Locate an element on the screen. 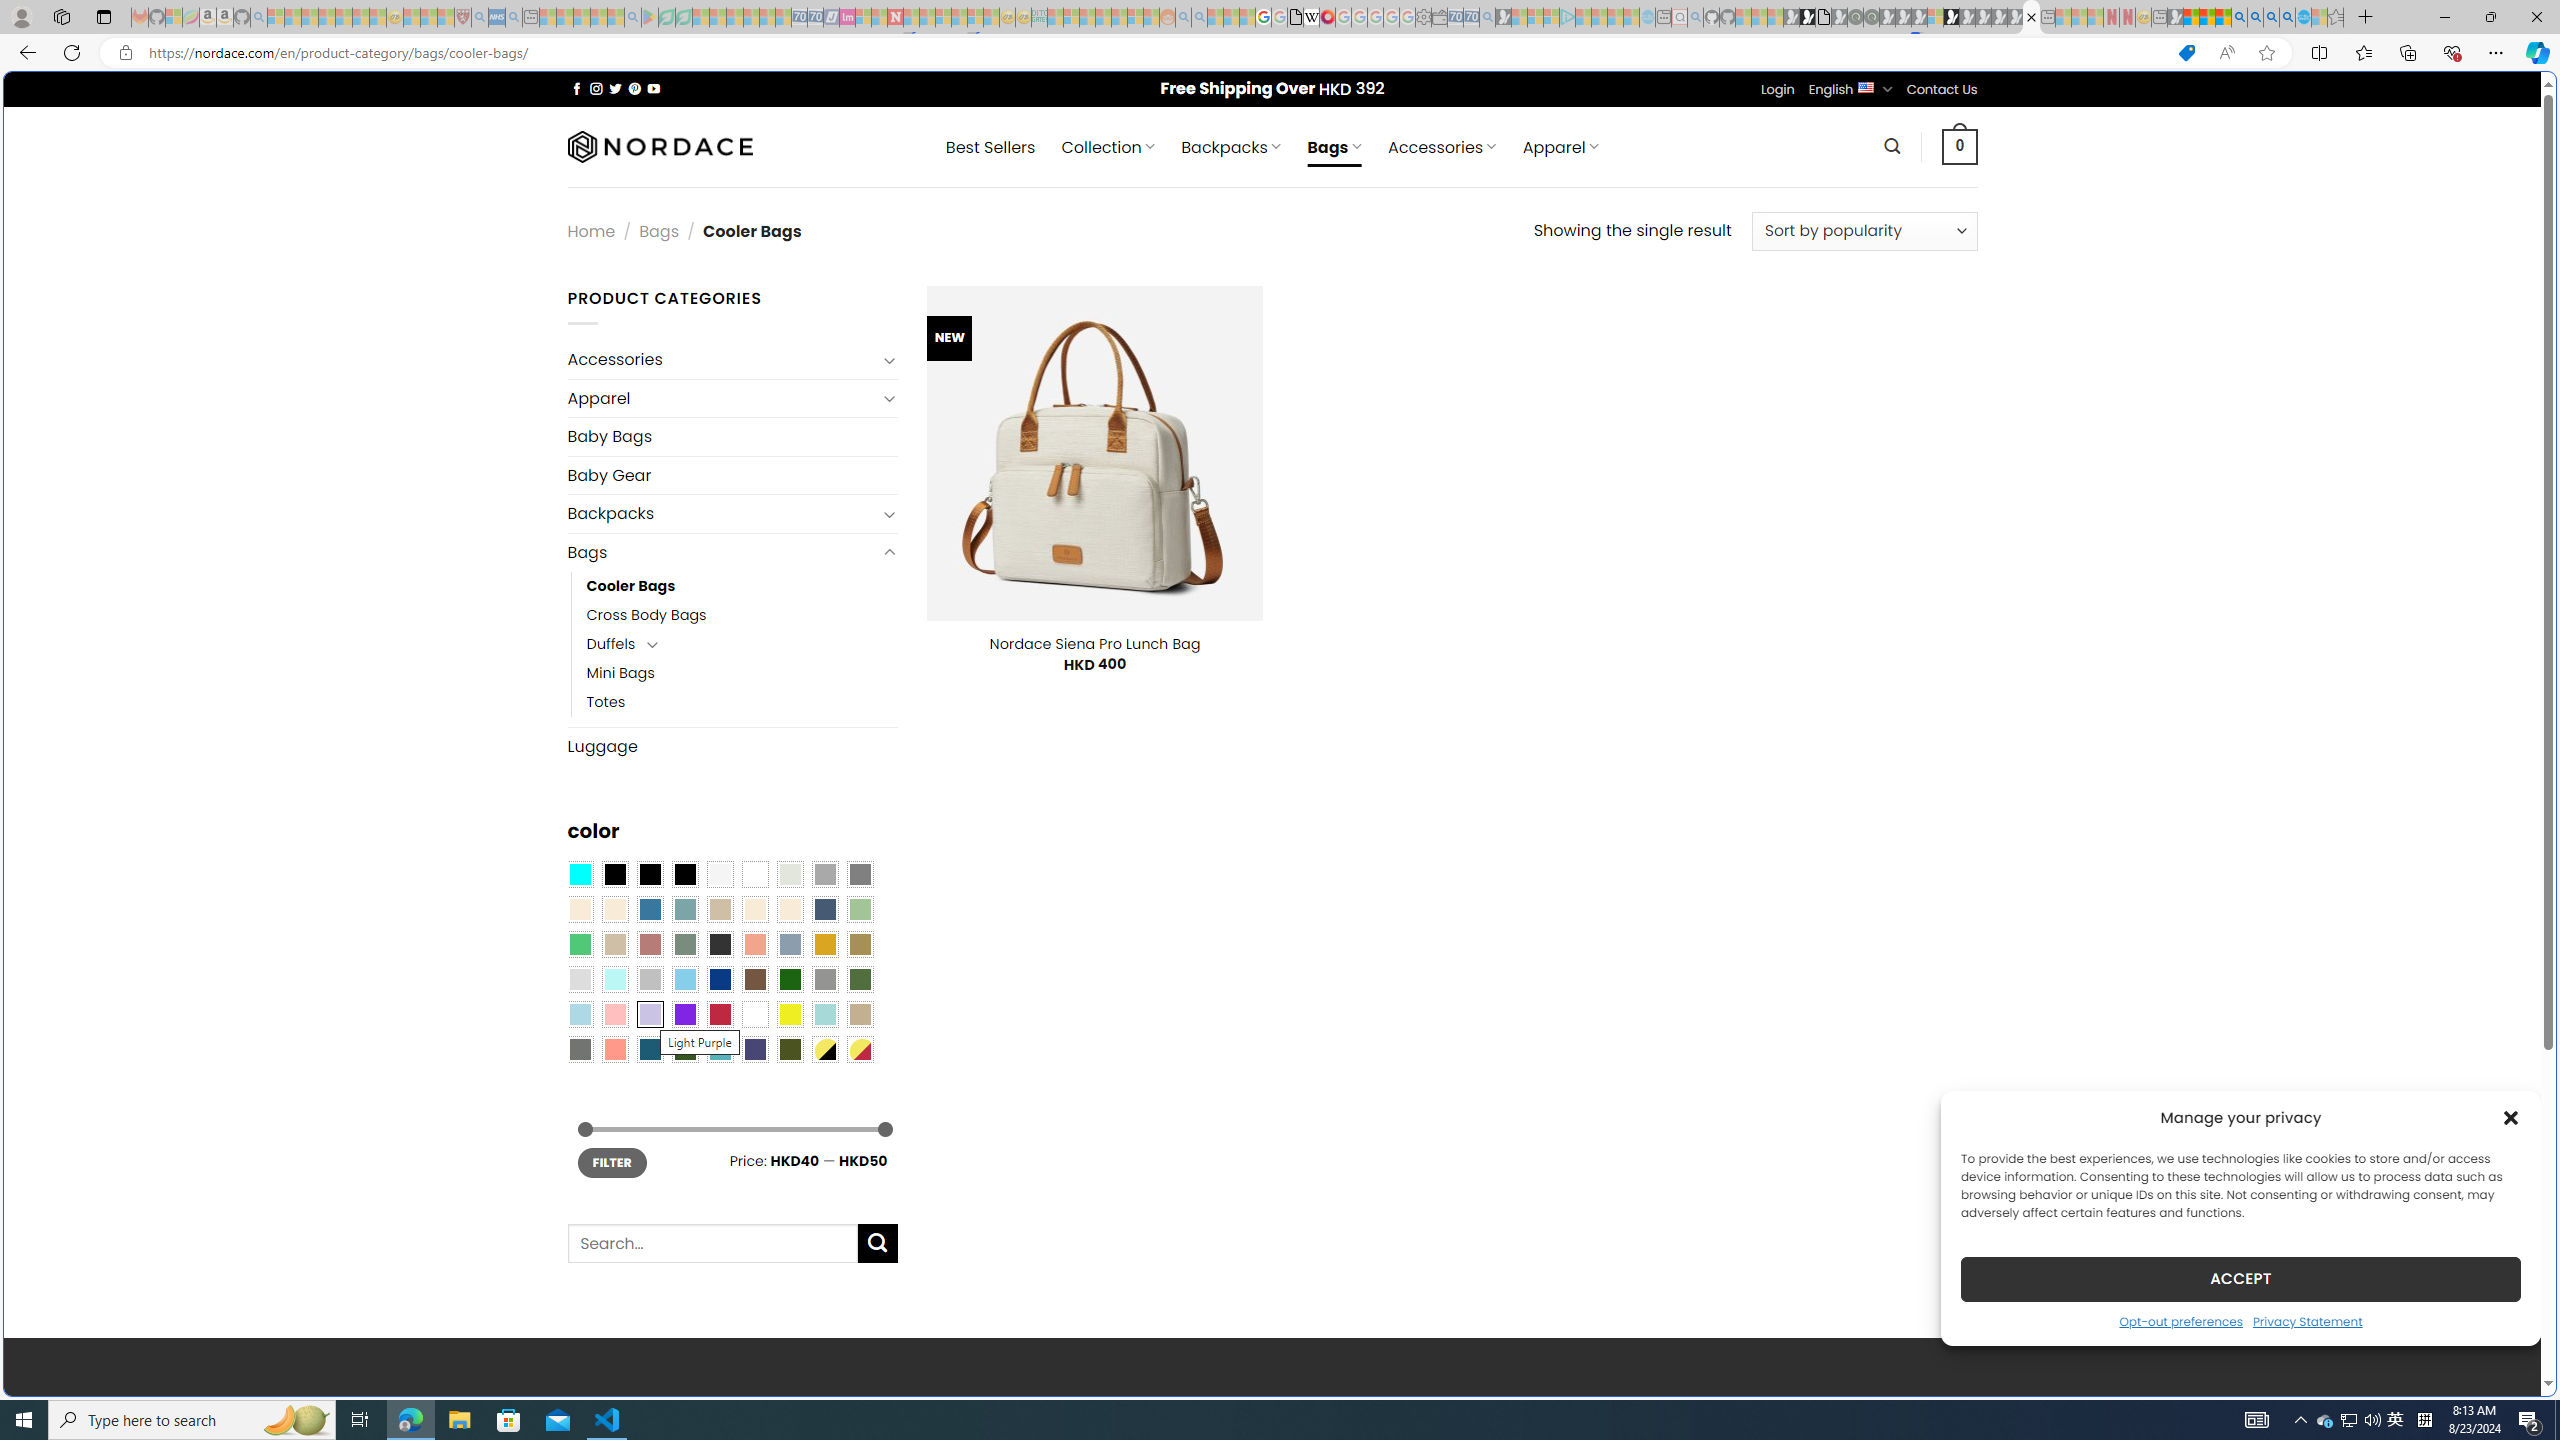  Light Purple is located at coordinates (650, 1015).